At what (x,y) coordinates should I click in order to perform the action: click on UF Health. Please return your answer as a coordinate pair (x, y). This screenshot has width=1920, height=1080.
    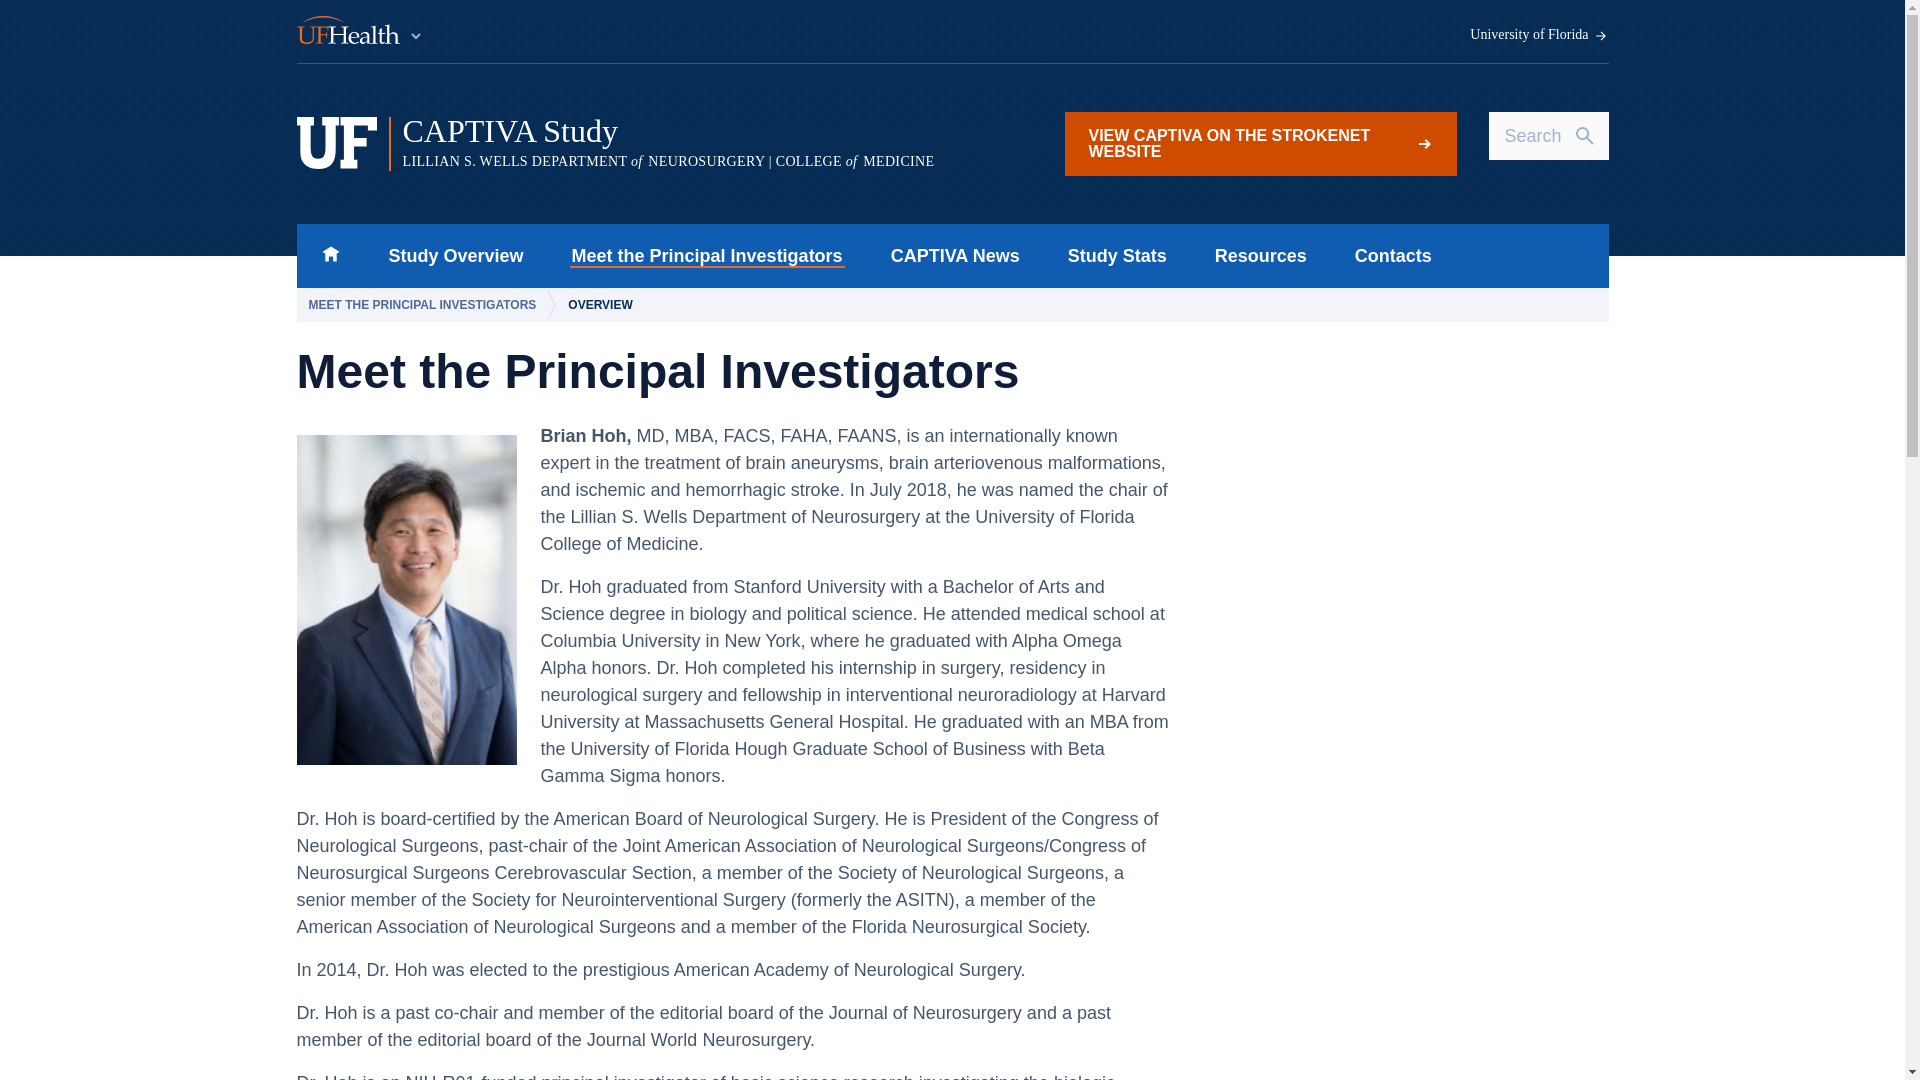
    Looking at the image, I should click on (360, 32).